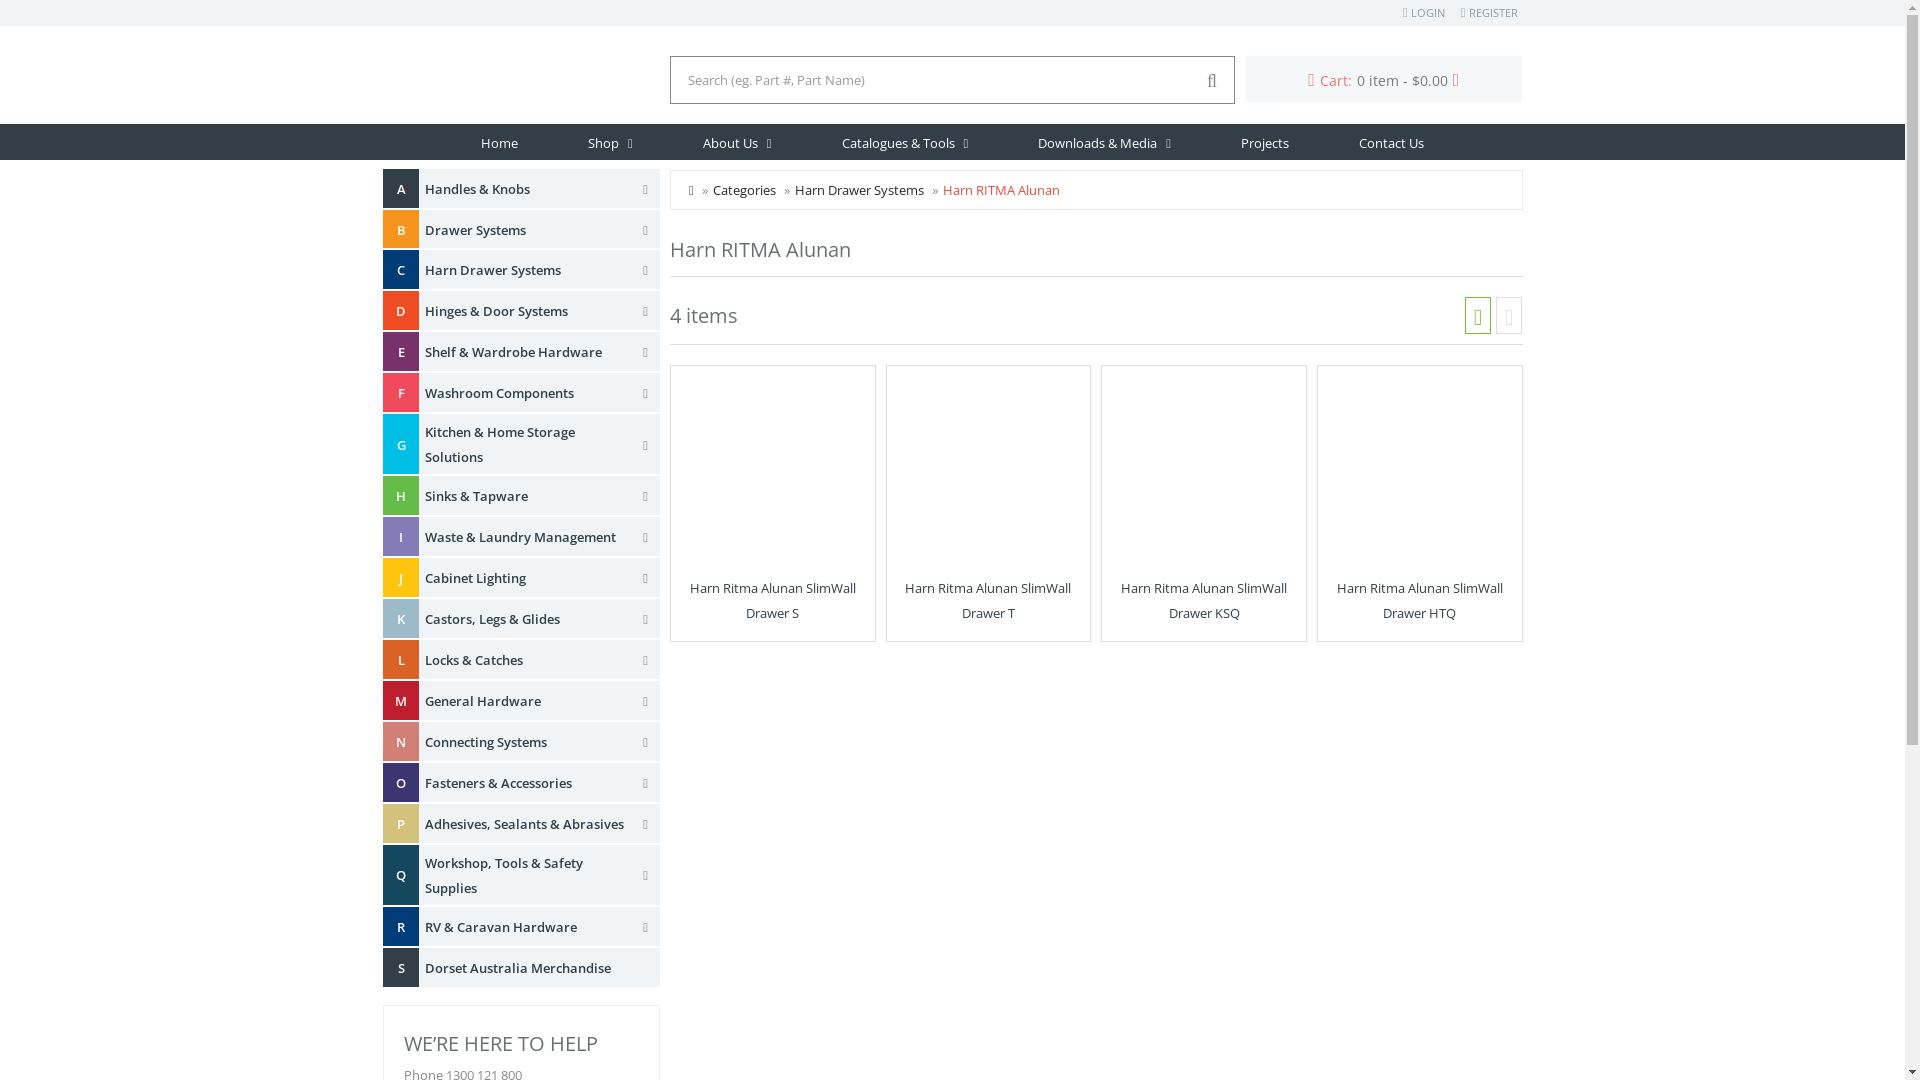 This screenshot has height=1080, width=1920. I want to click on Kitchen & Home Storage Solutions, so click(526, 445).